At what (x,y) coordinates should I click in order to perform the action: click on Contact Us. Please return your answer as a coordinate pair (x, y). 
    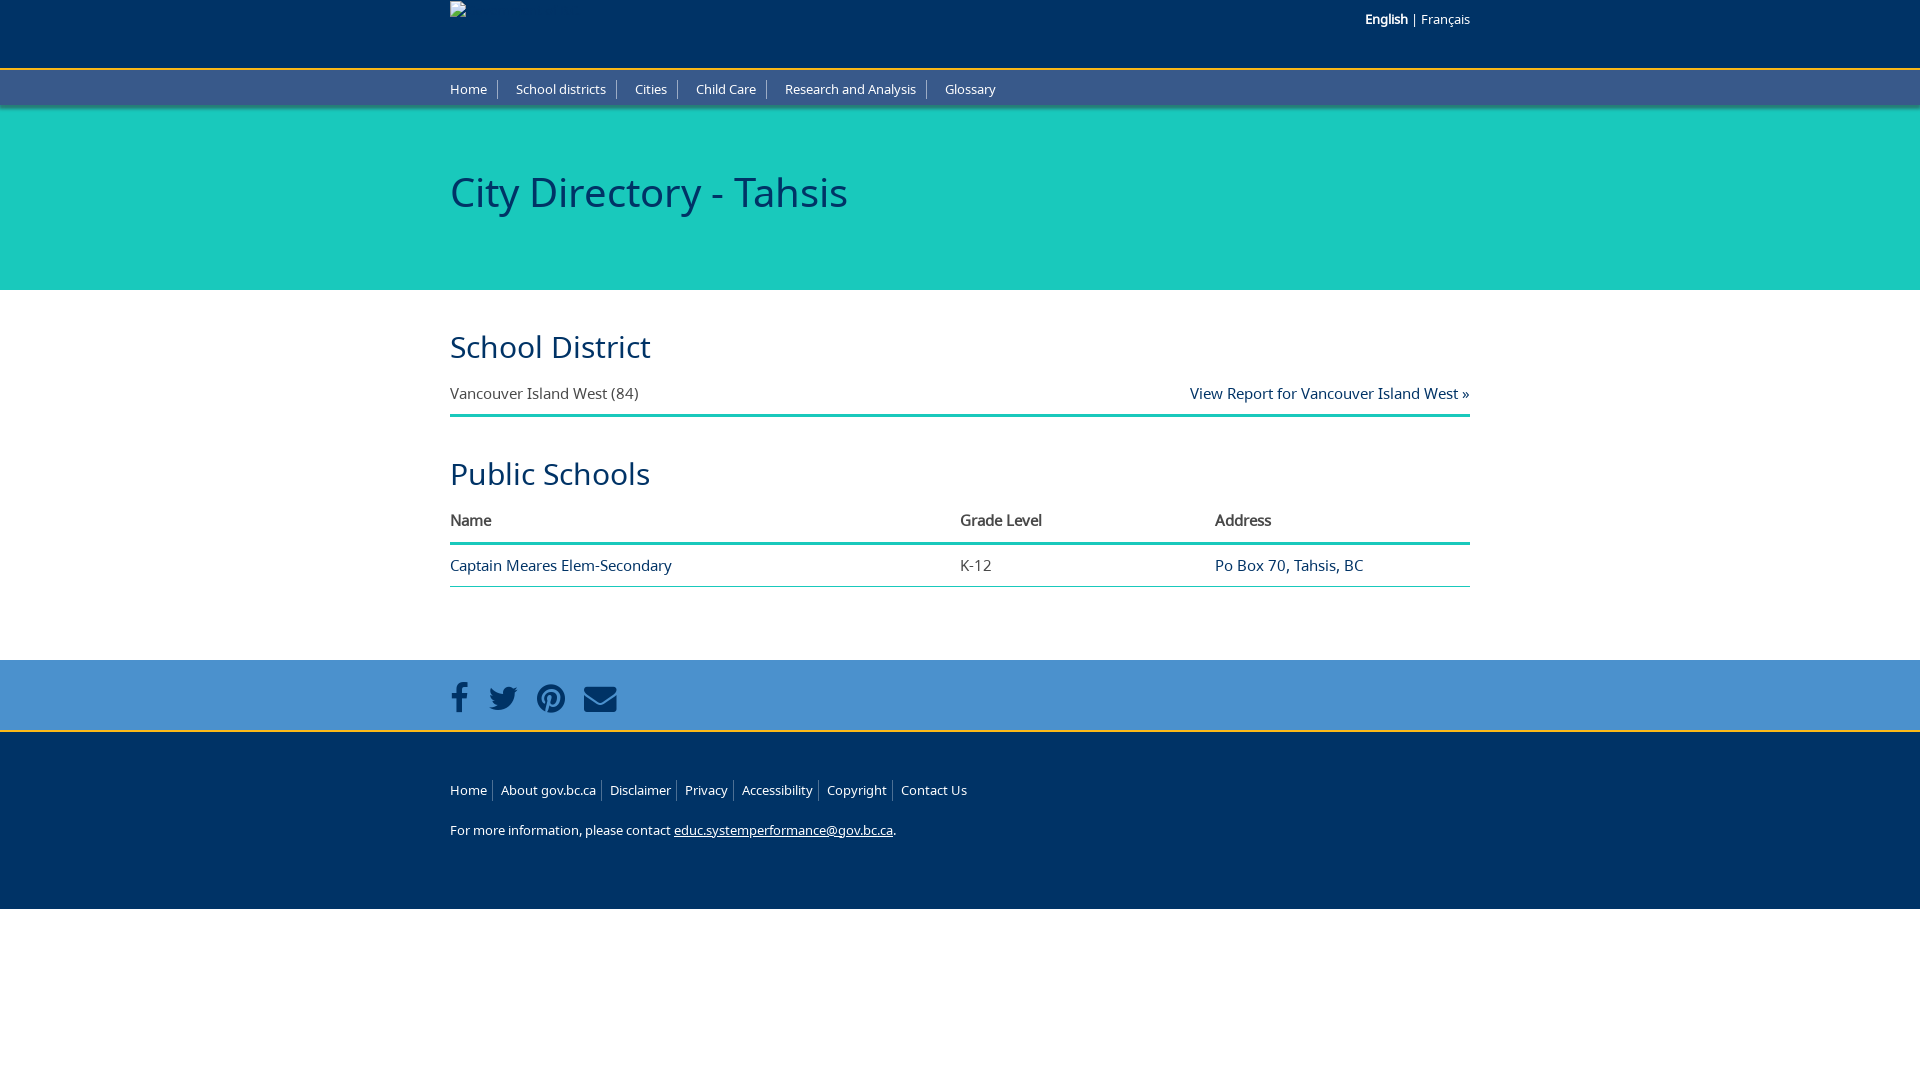
    Looking at the image, I should click on (934, 790).